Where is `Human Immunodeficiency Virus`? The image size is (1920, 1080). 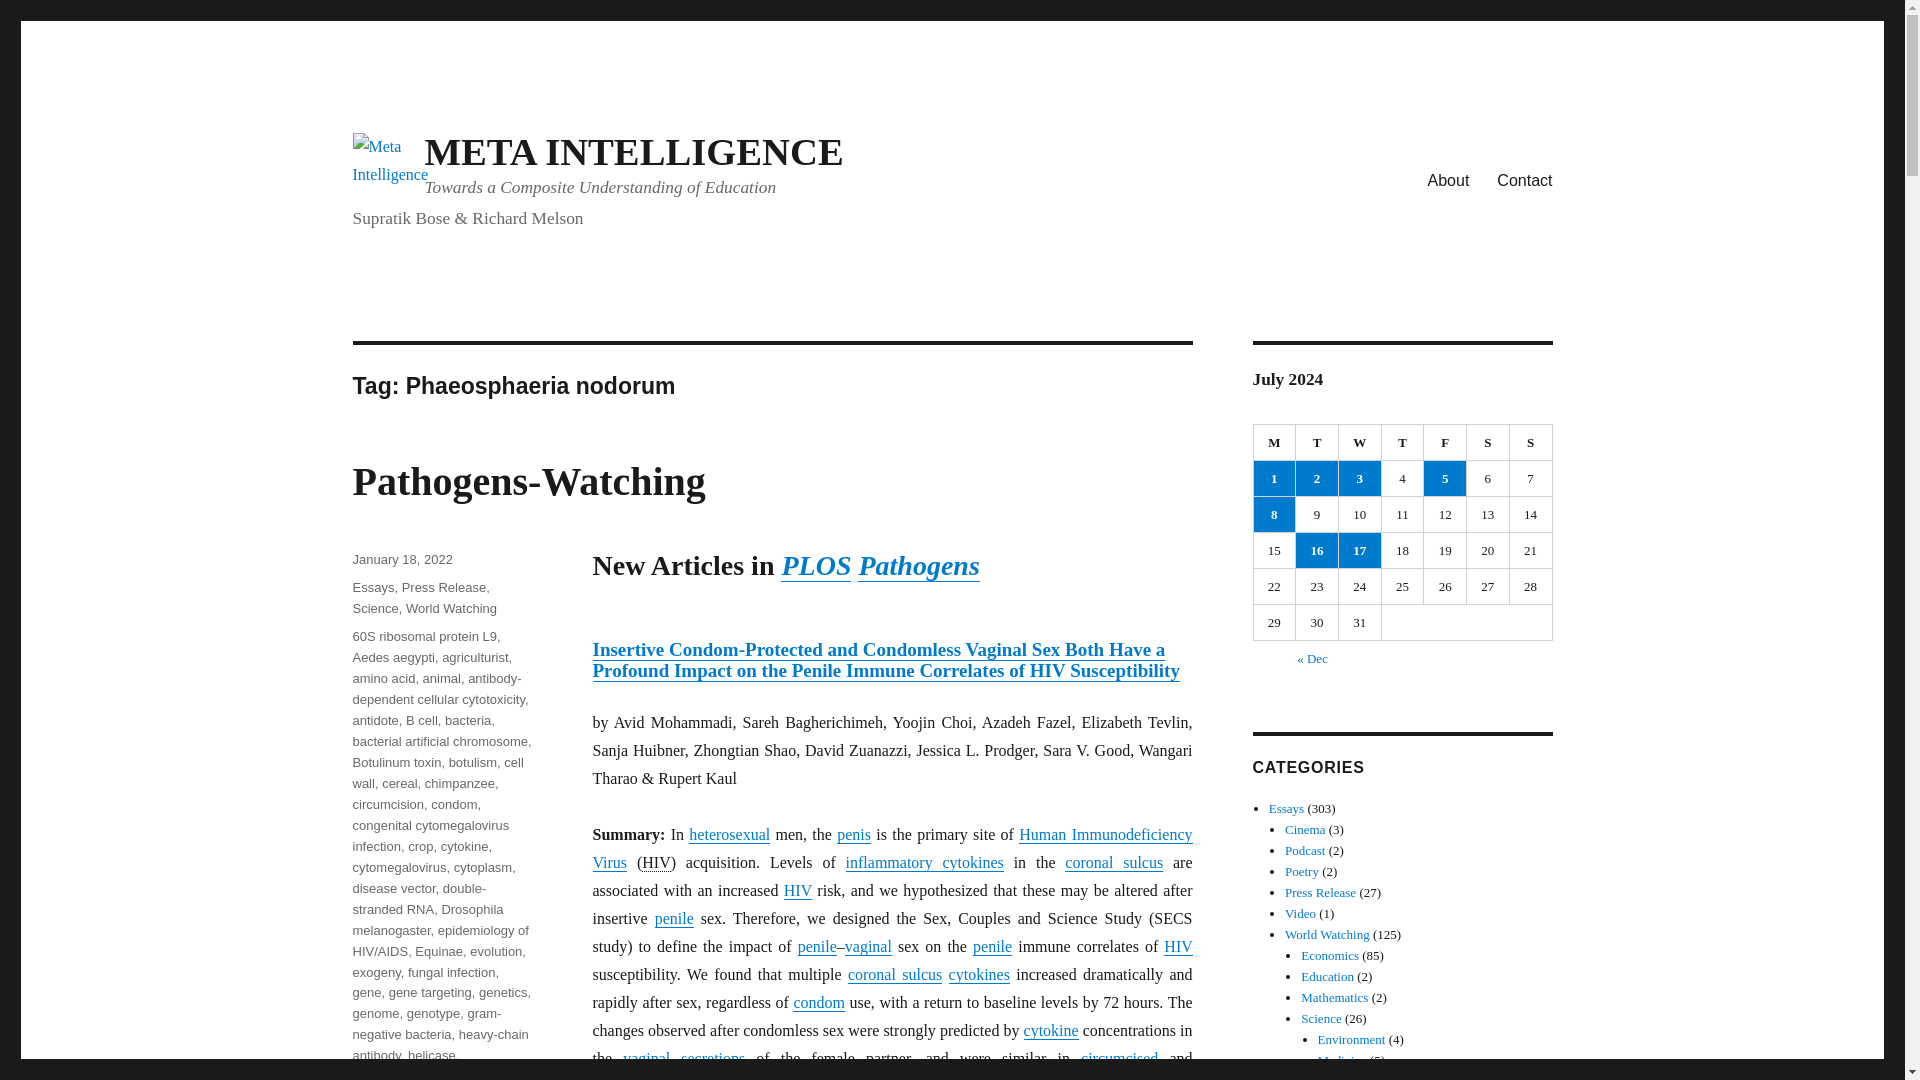
Human Immunodeficiency Virus is located at coordinates (892, 848).